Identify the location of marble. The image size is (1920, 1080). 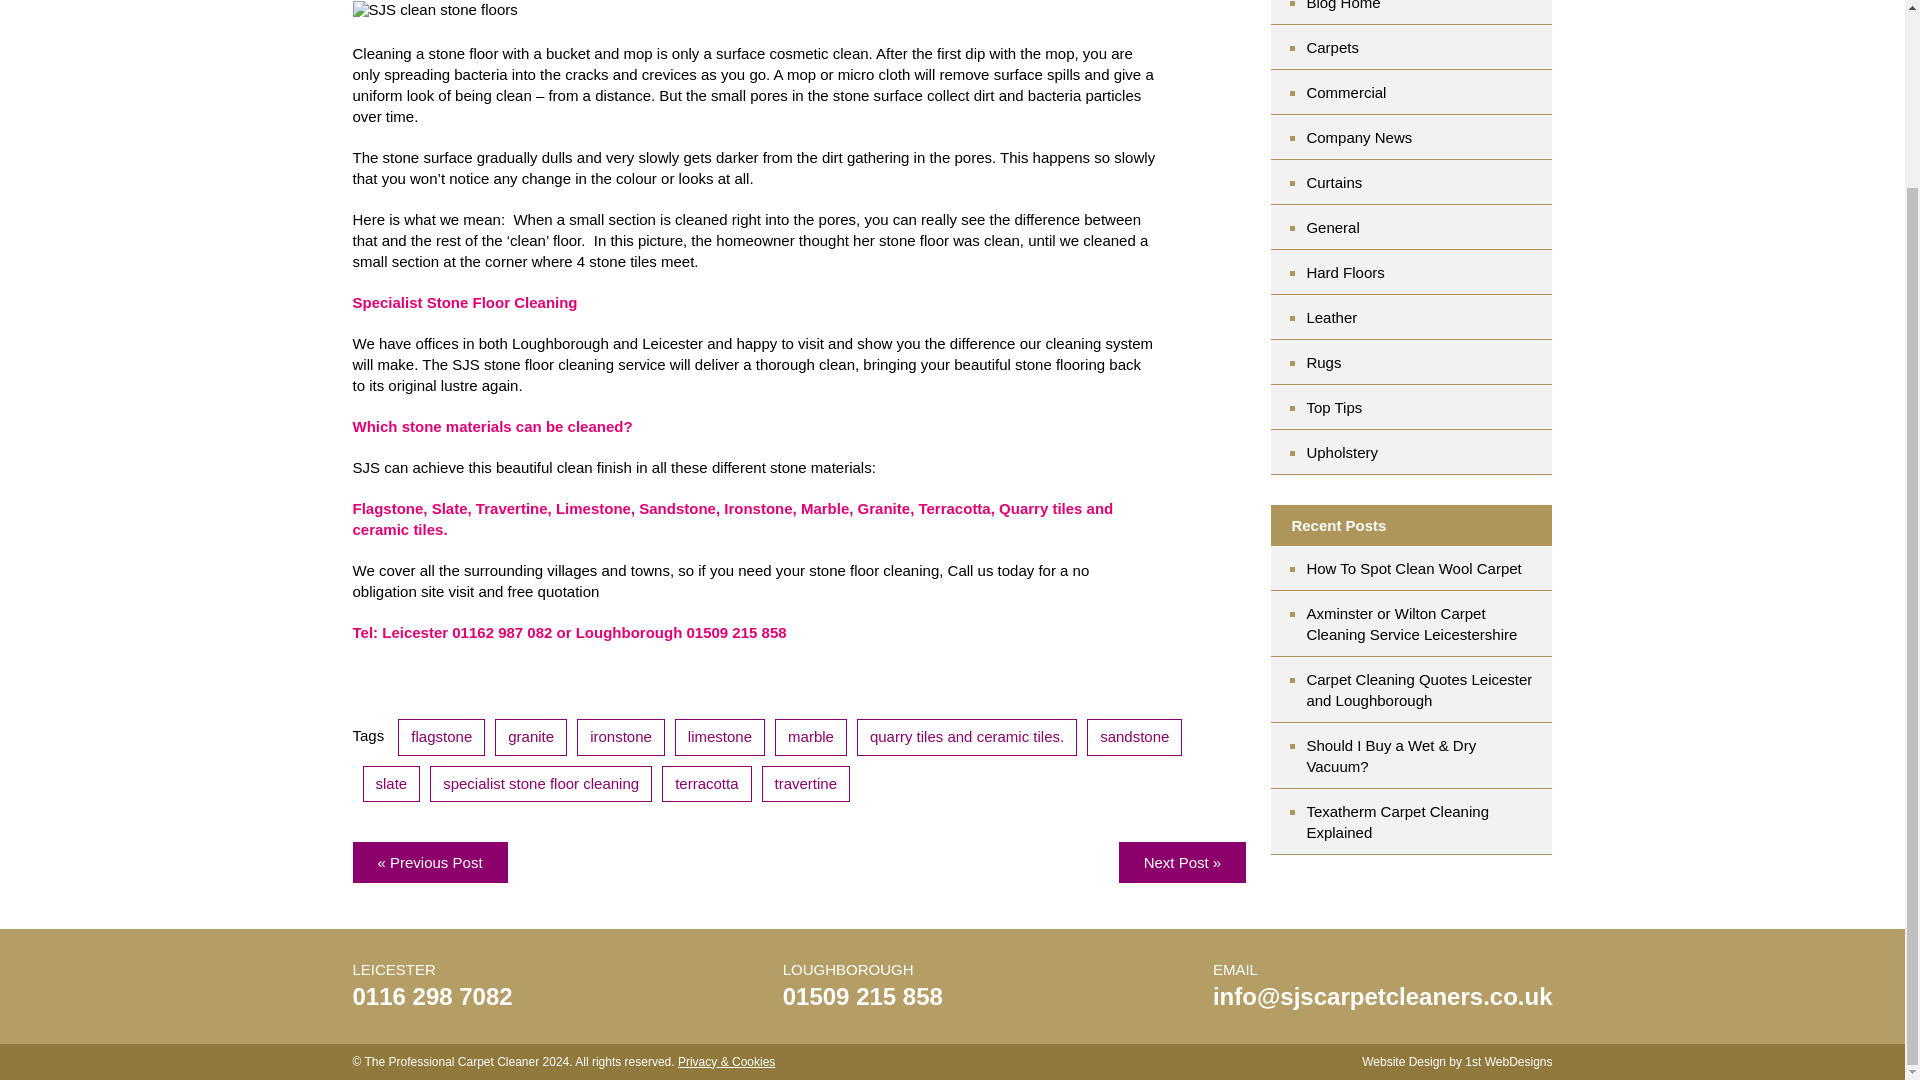
(810, 738).